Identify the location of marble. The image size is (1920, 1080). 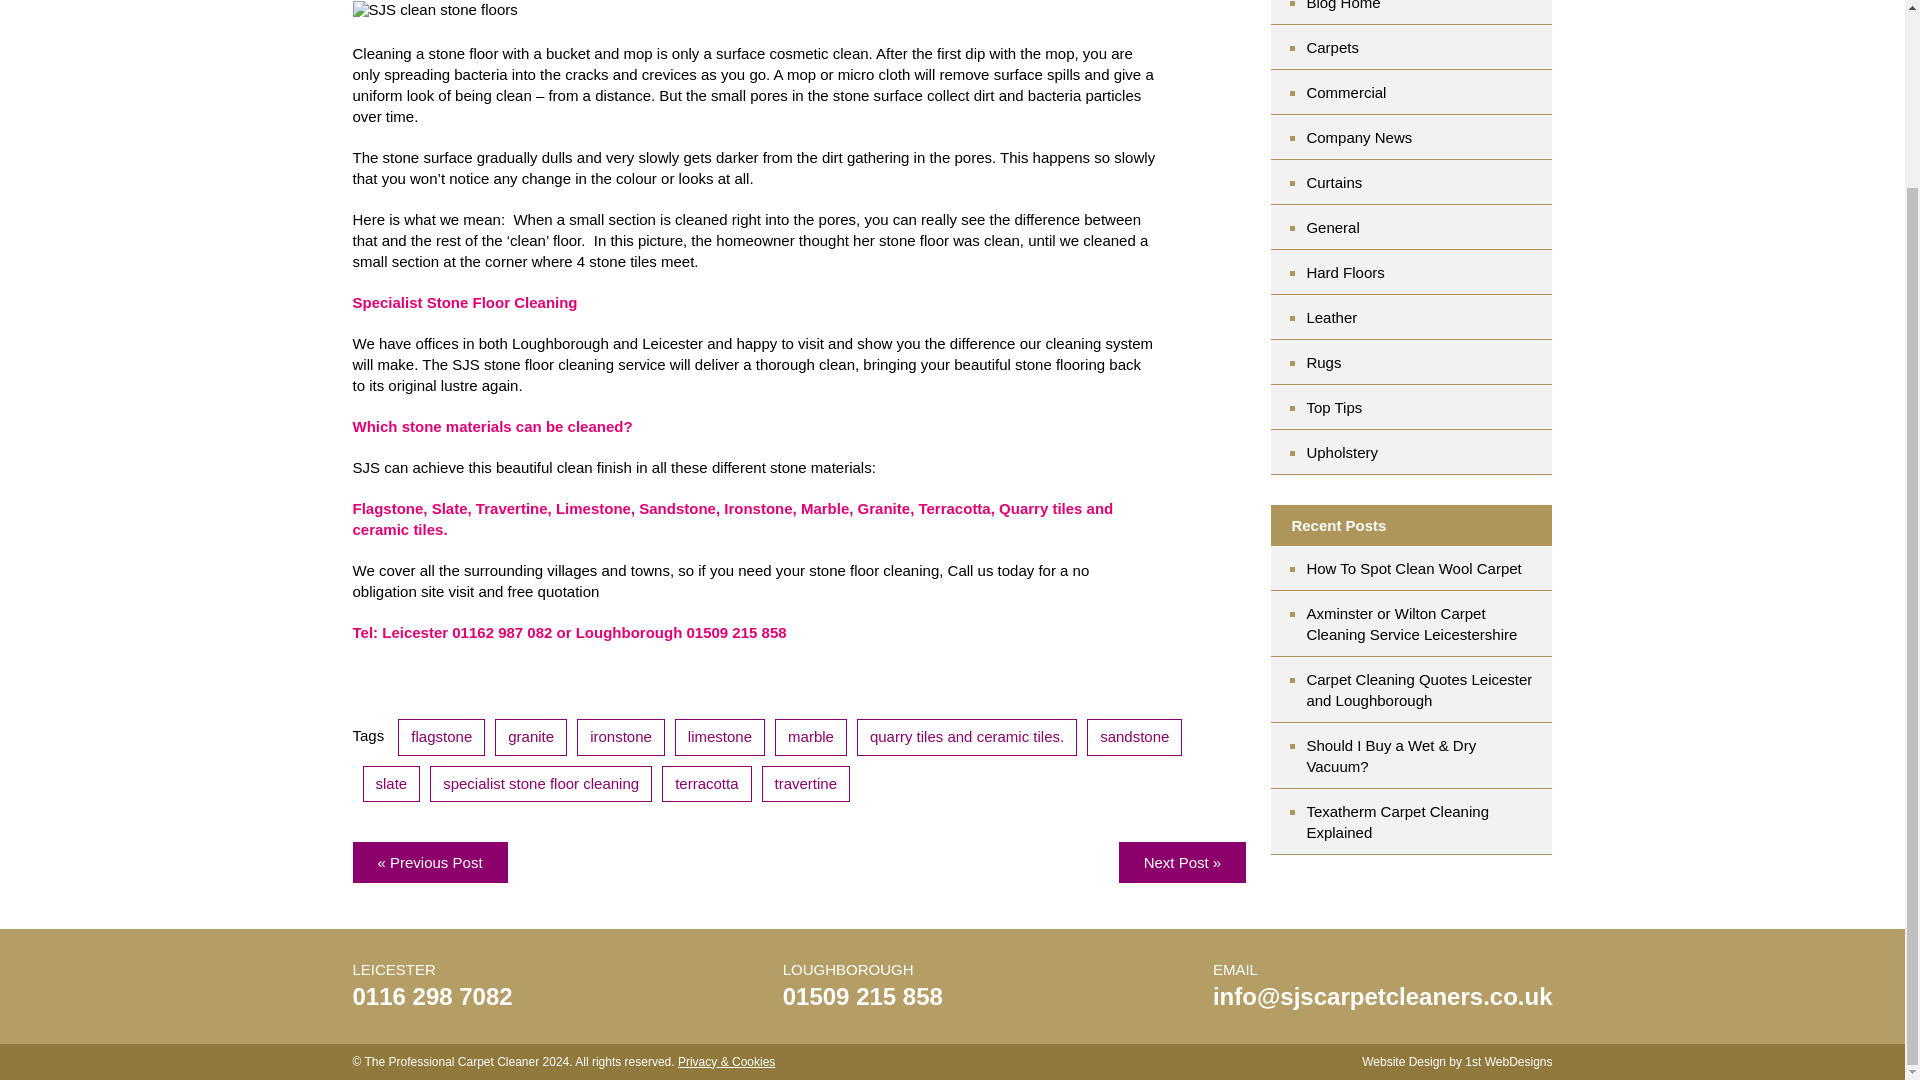
(810, 738).